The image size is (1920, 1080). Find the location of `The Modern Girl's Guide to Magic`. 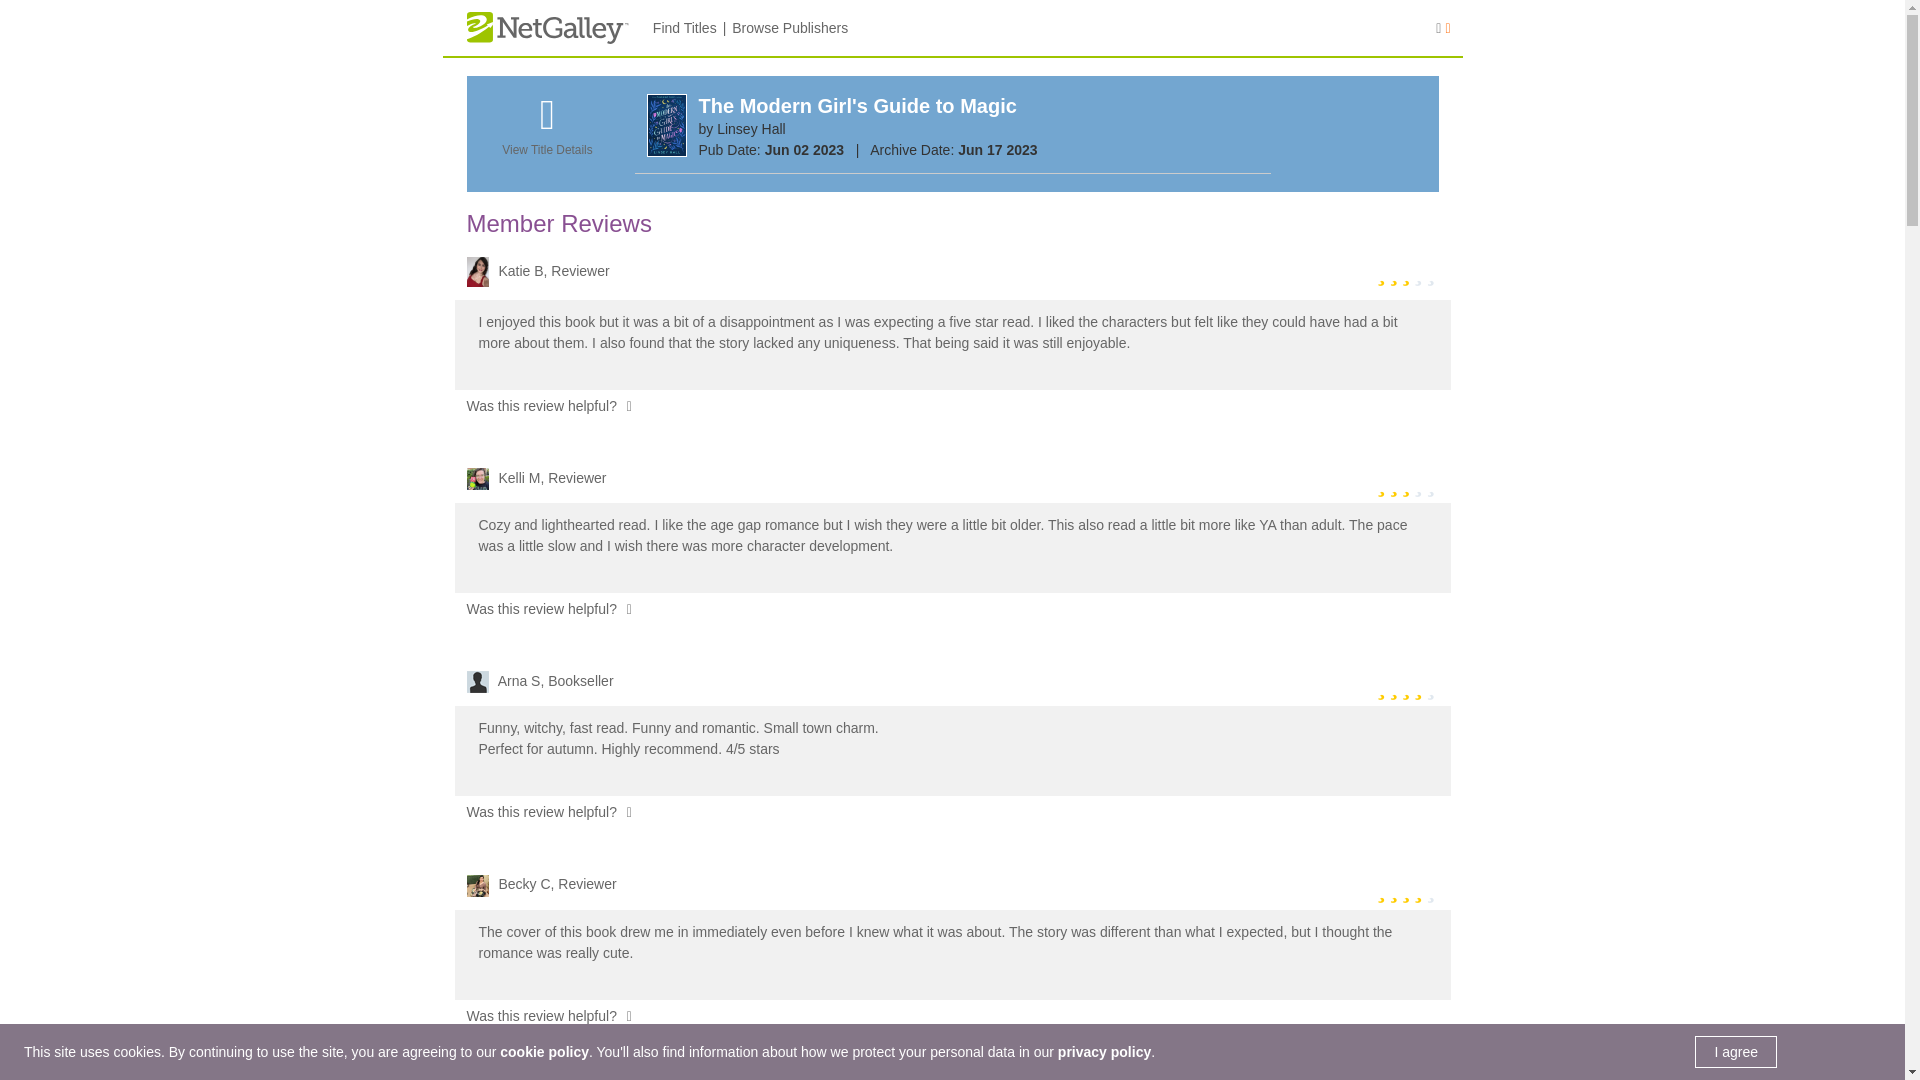

The Modern Girl's Guide to Magic is located at coordinates (856, 105).